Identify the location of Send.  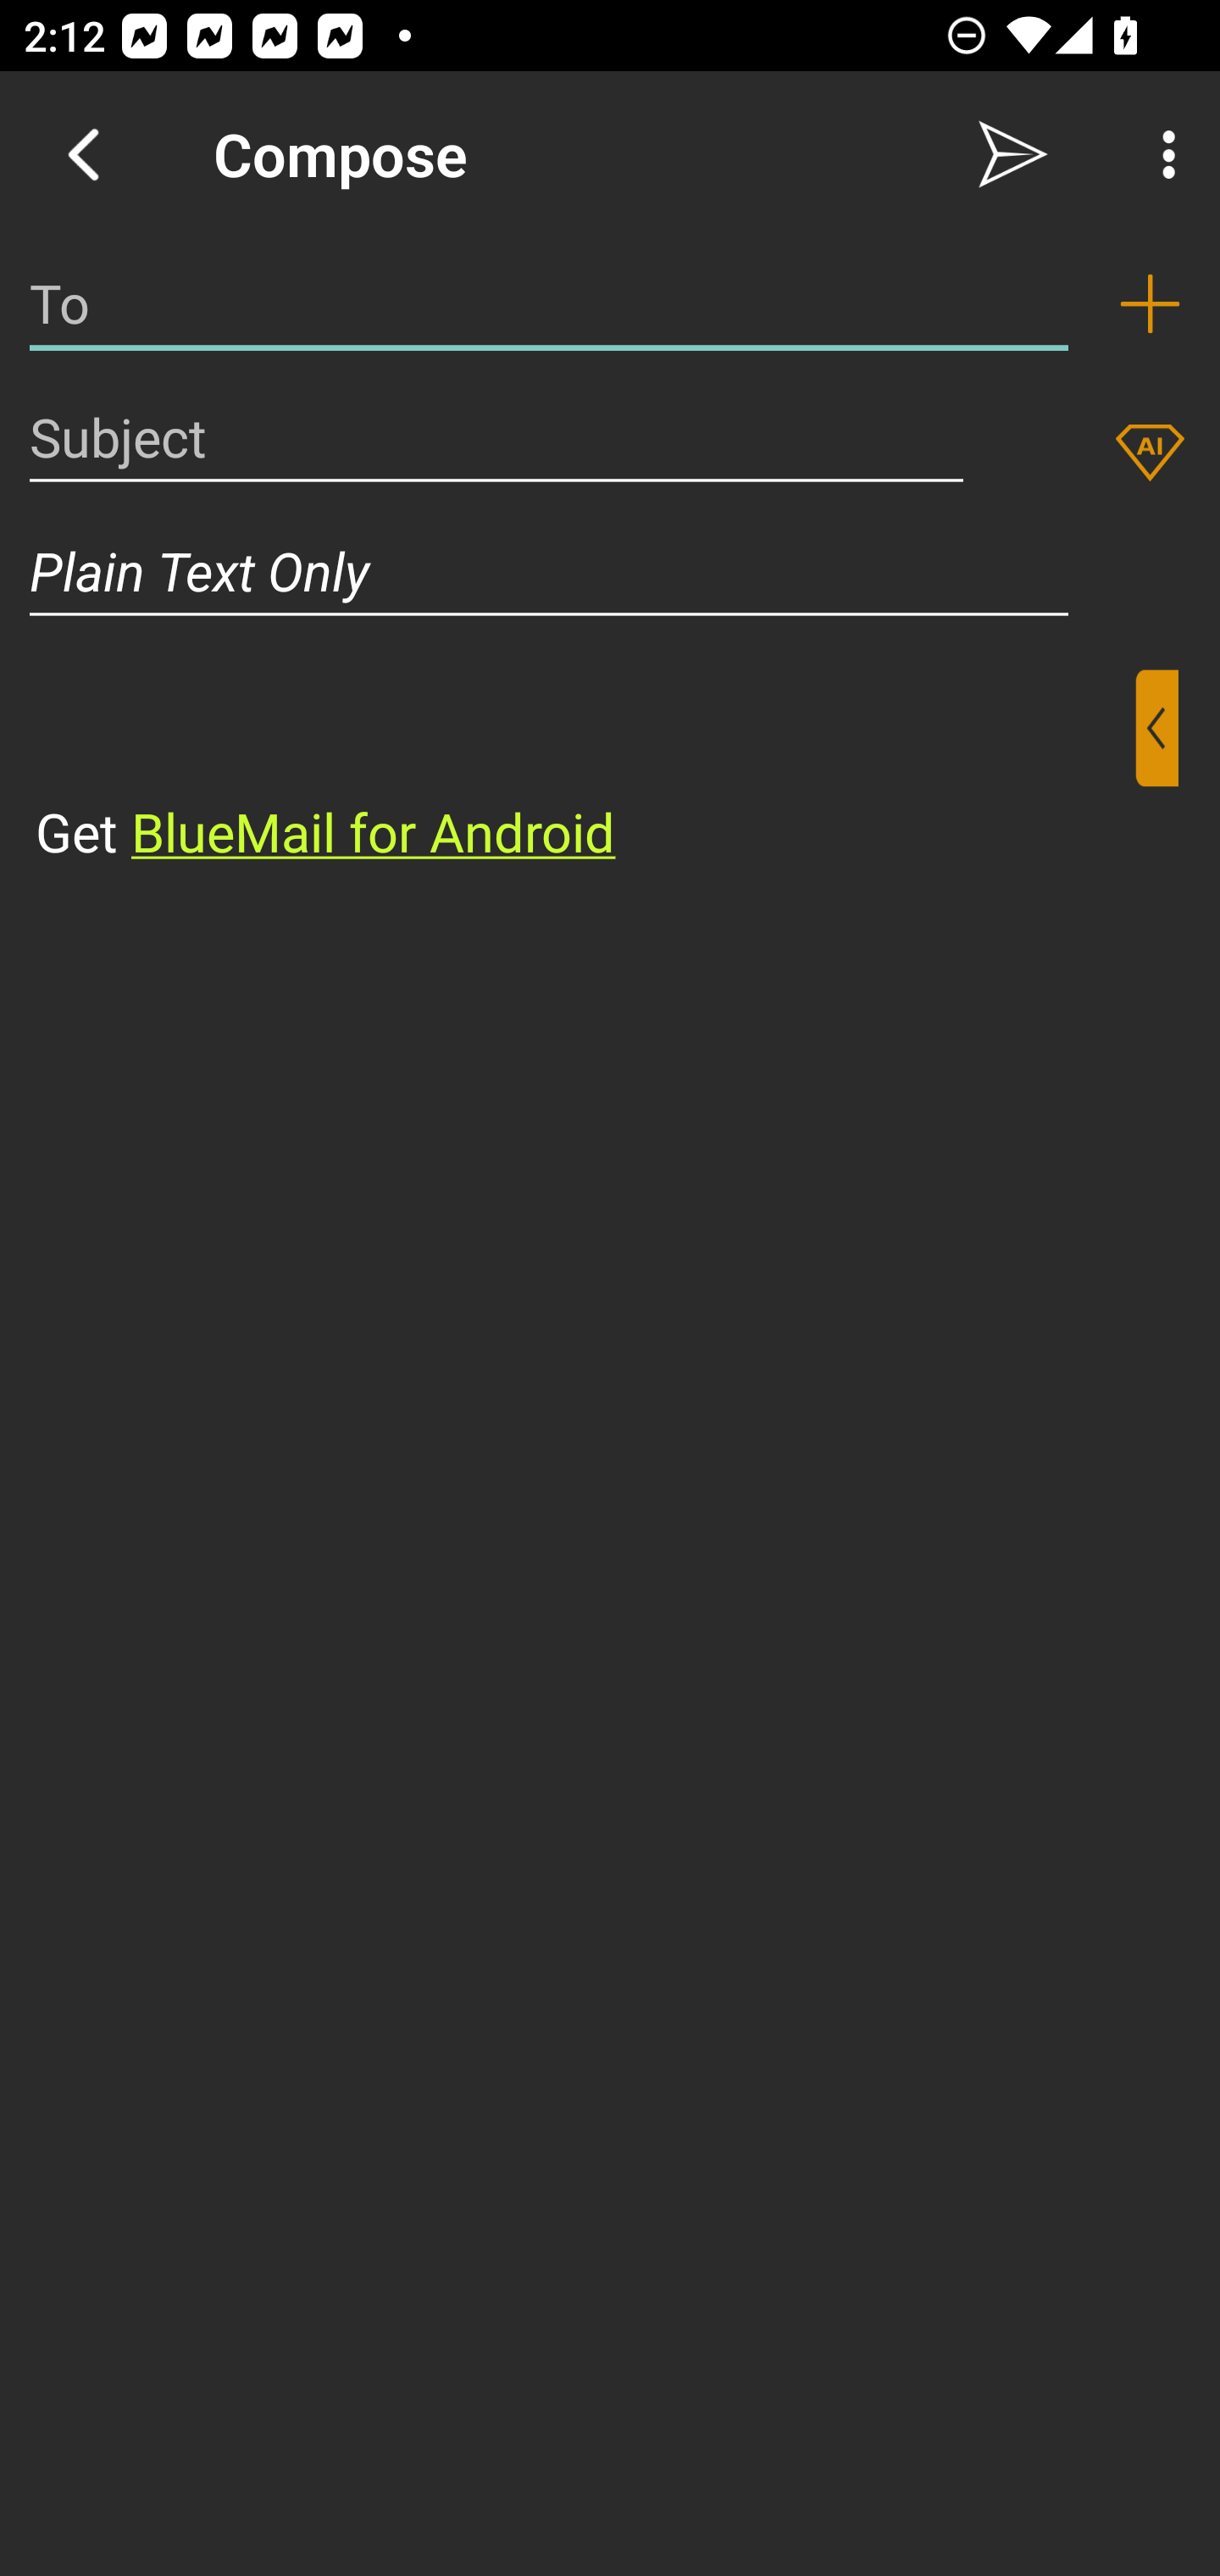
(1013, 154).